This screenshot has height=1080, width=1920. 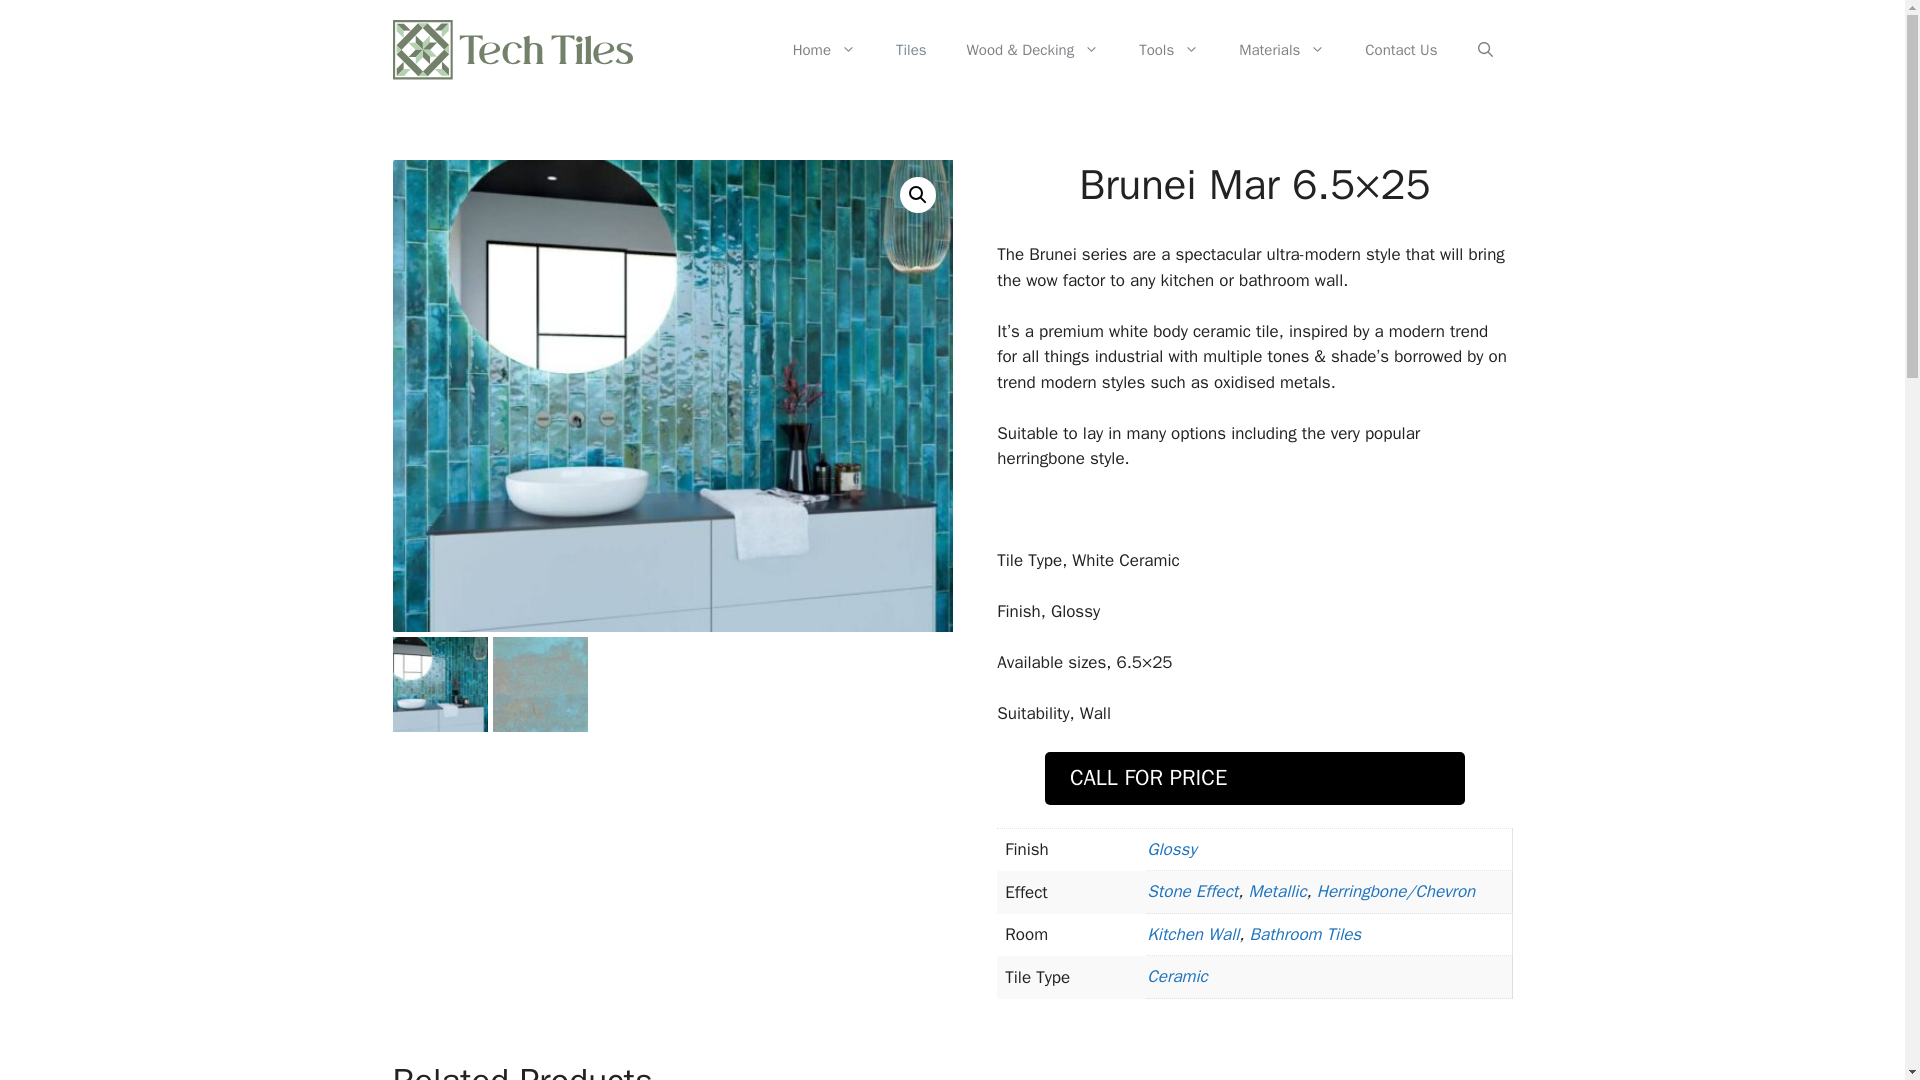 I want to click on Home, so click(x=824, y=50).